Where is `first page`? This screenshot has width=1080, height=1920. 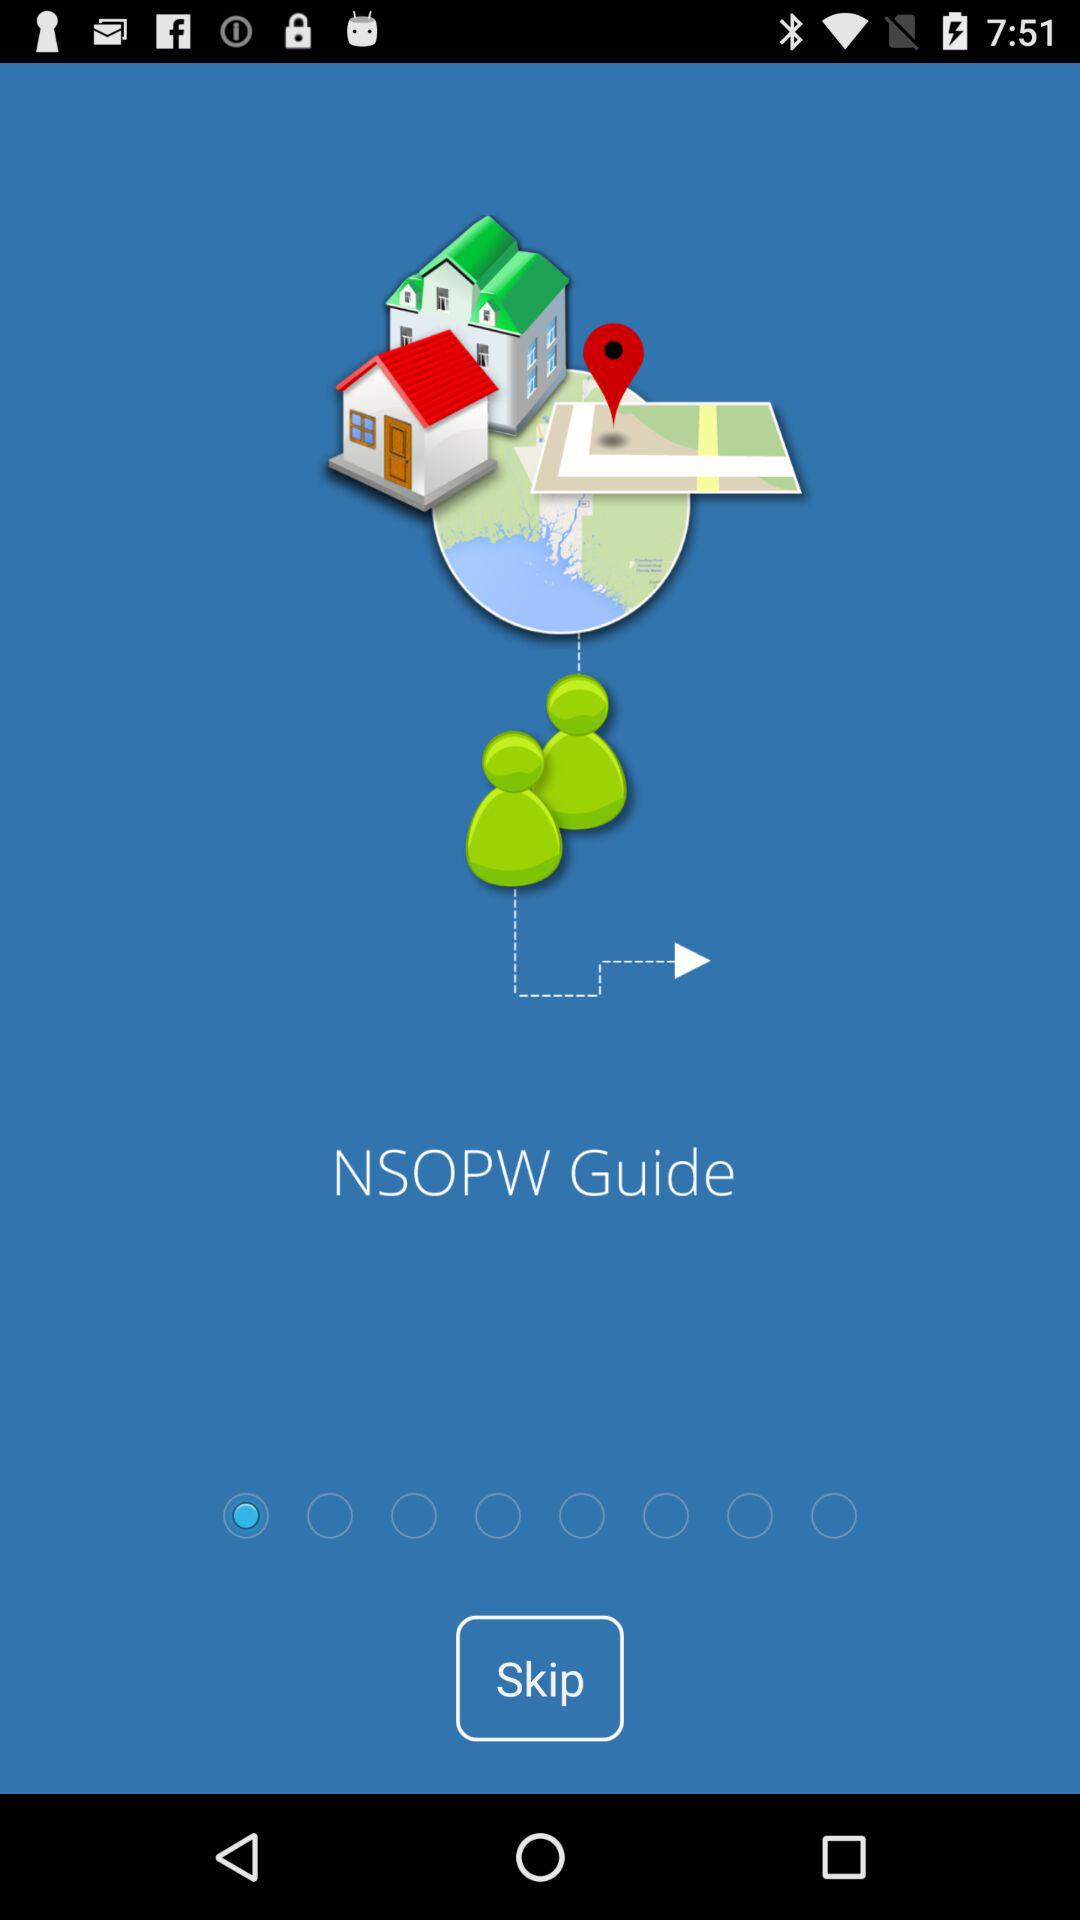 first page is located at coordinates (246, 1515).